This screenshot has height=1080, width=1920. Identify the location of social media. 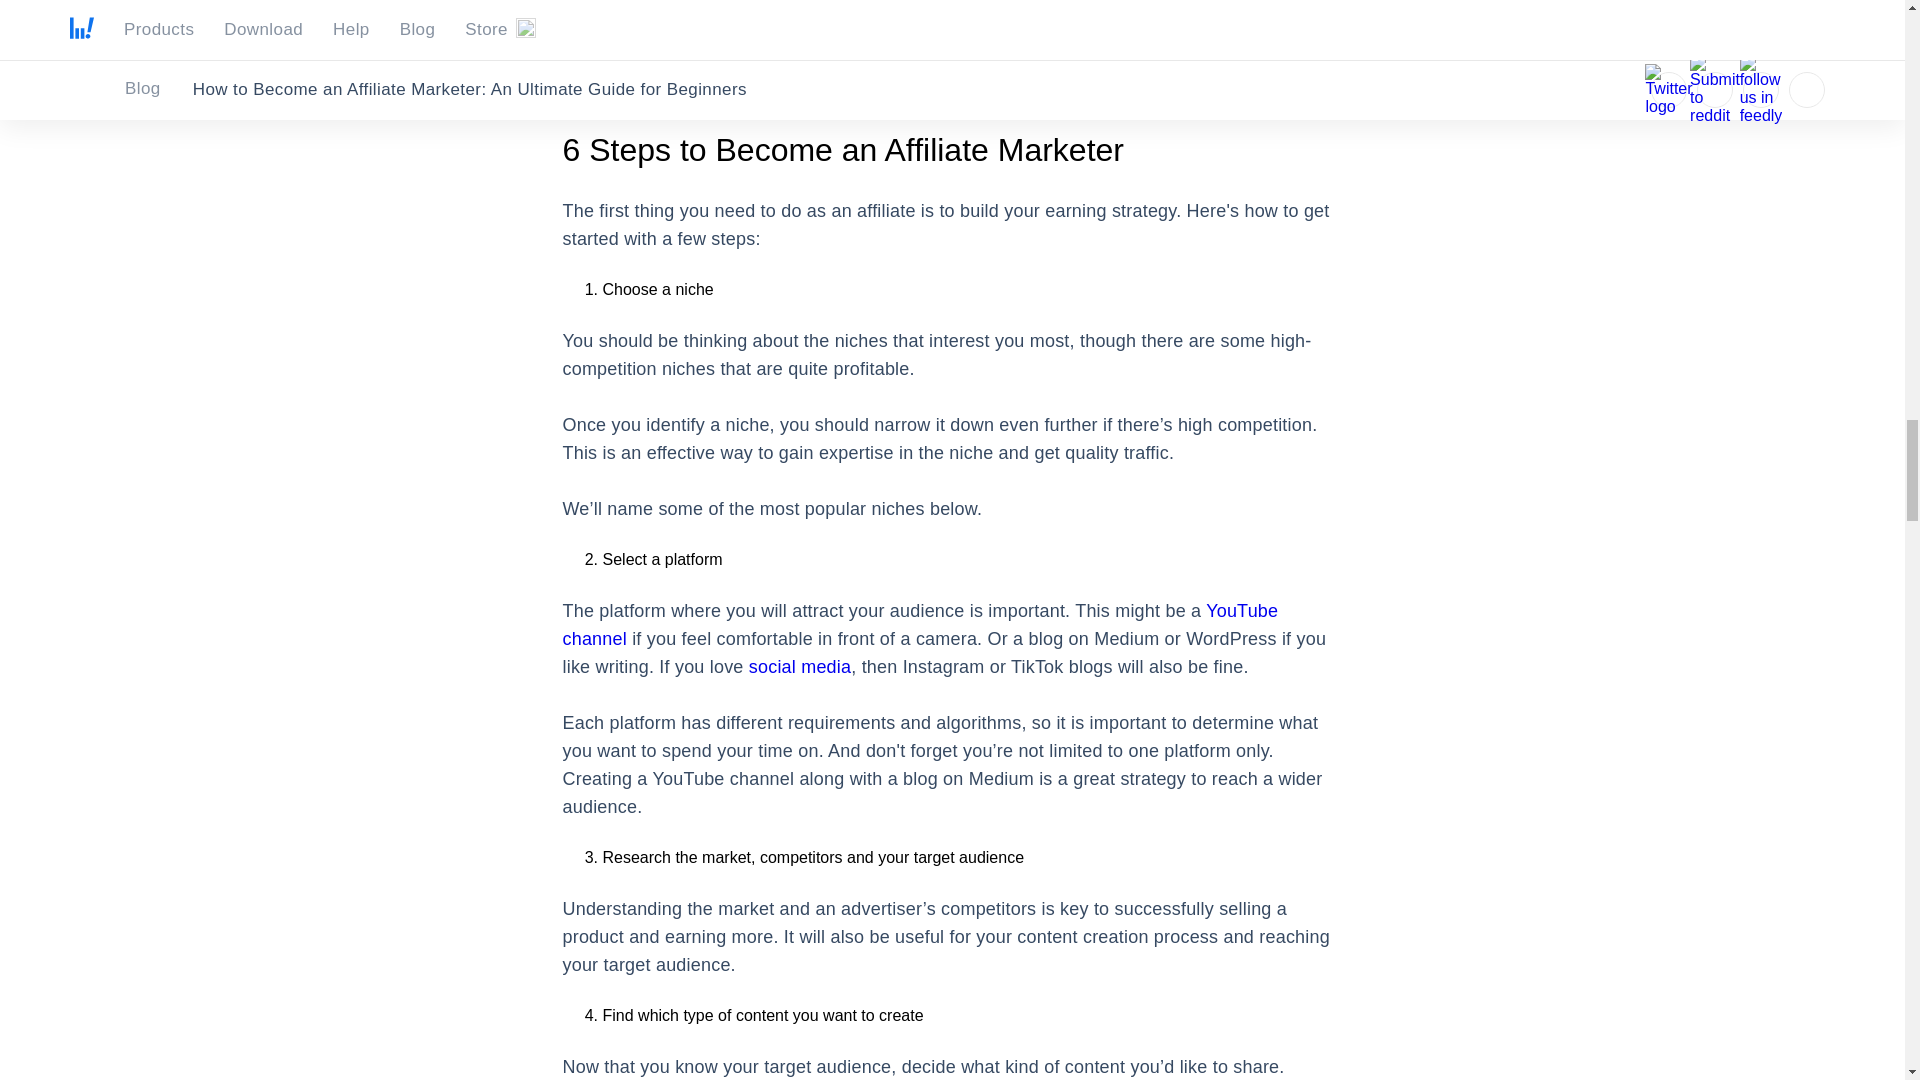
(799, 666).